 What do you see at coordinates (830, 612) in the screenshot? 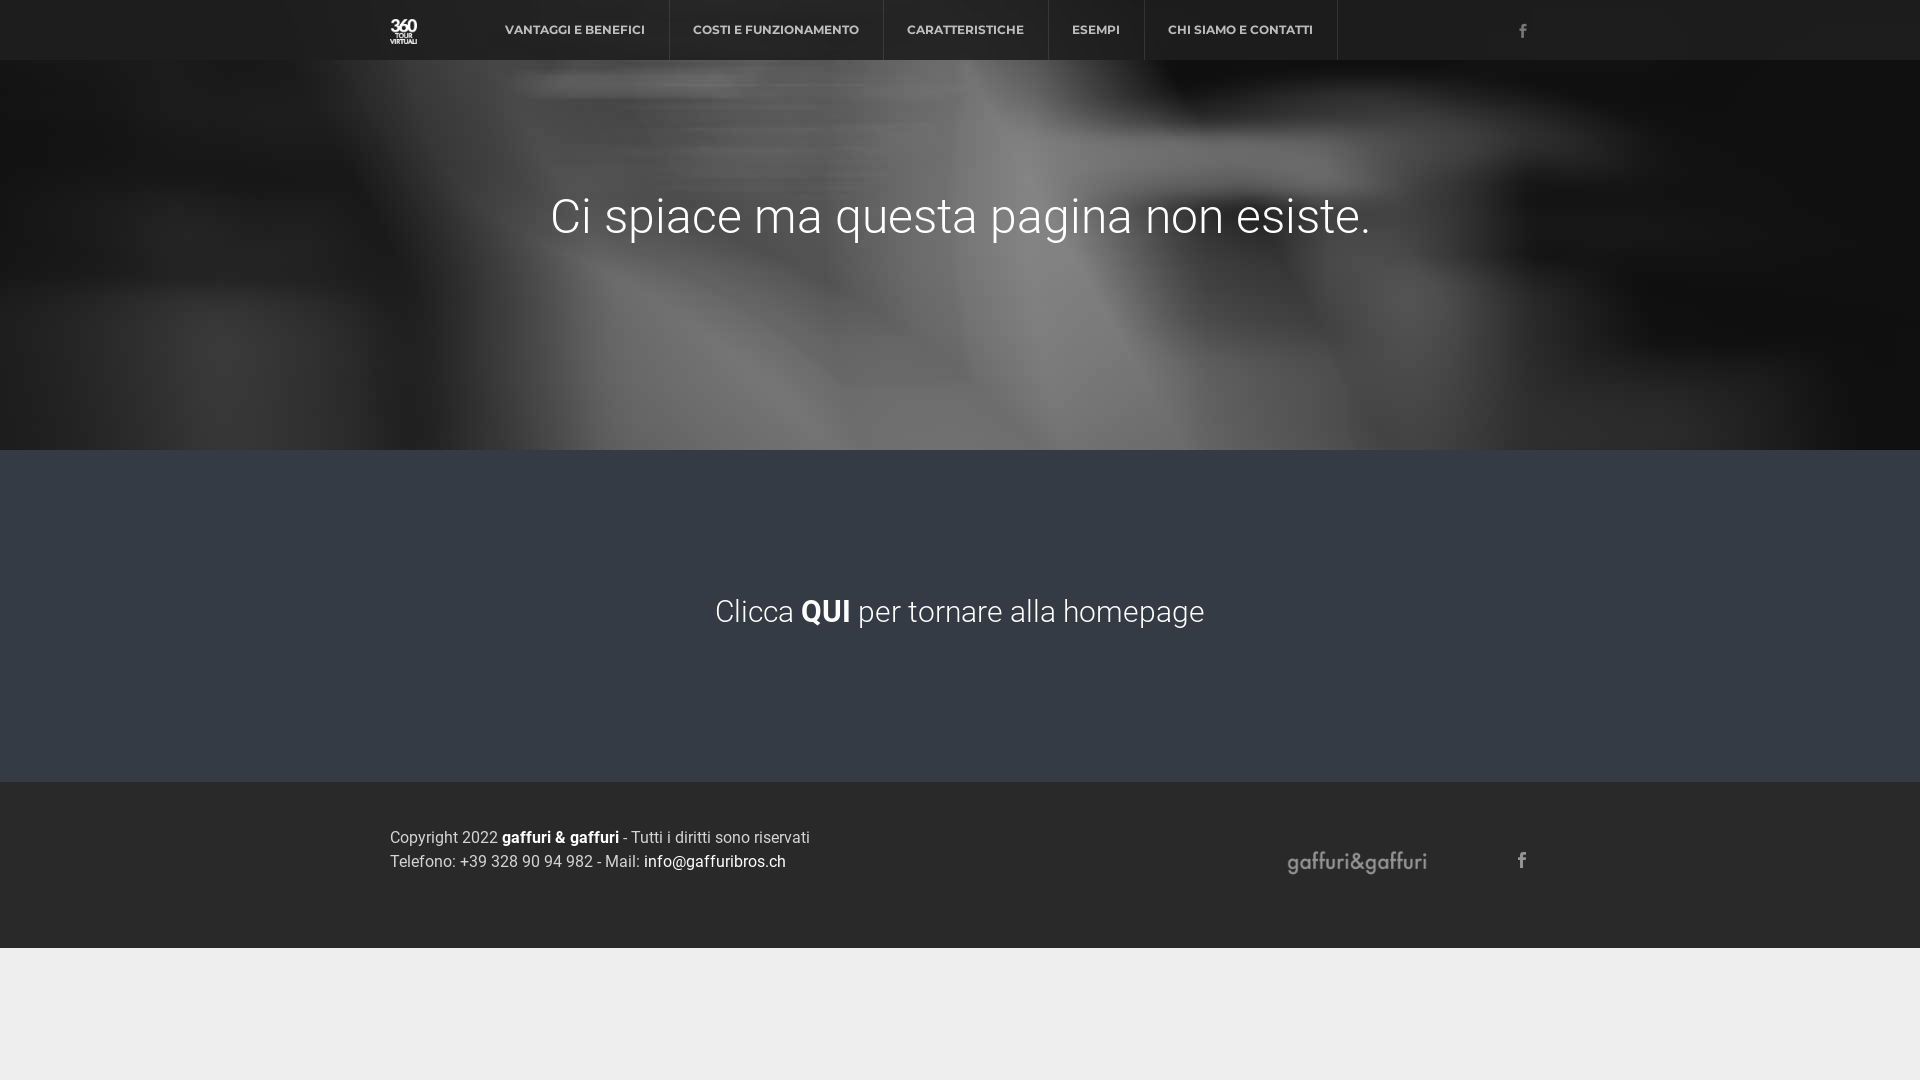
I see `QUI` at bounding box center [830, 612].